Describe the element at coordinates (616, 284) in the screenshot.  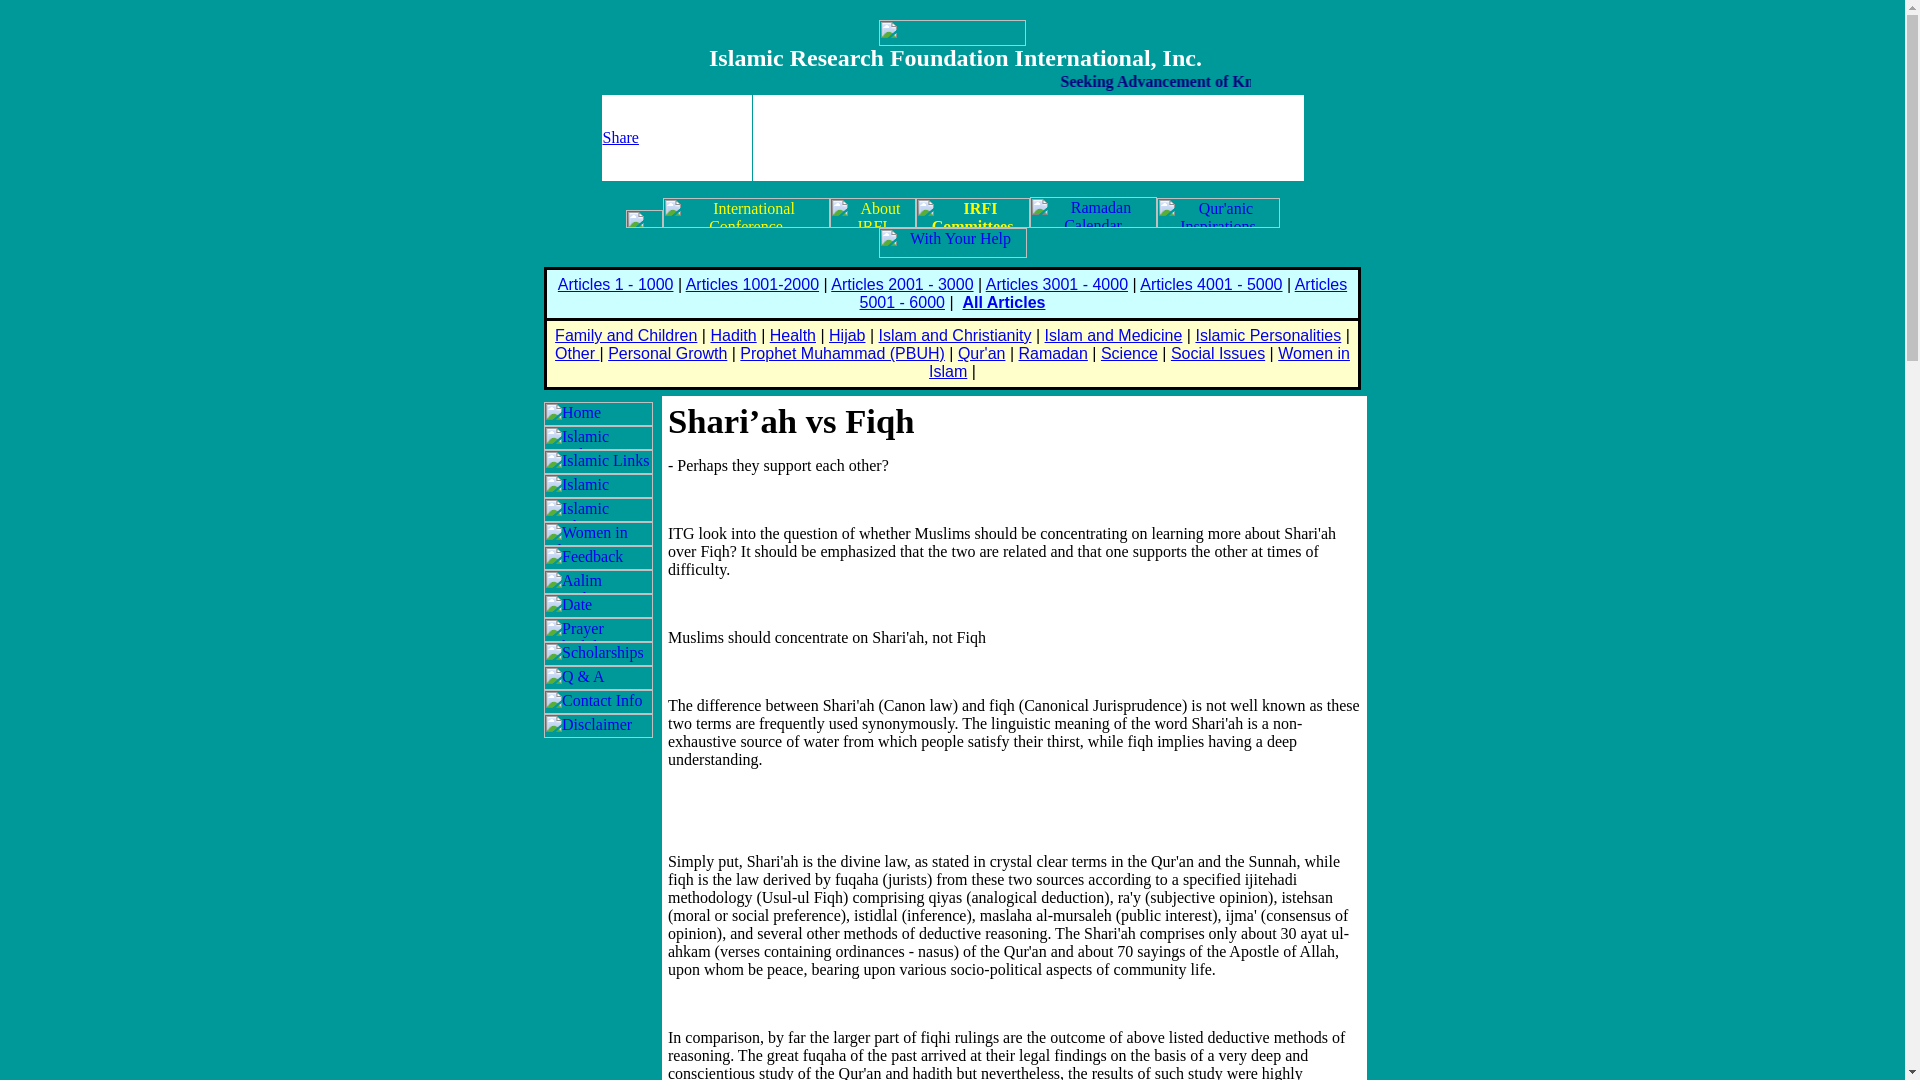
I see `Articles 1 - 1000` at that location.